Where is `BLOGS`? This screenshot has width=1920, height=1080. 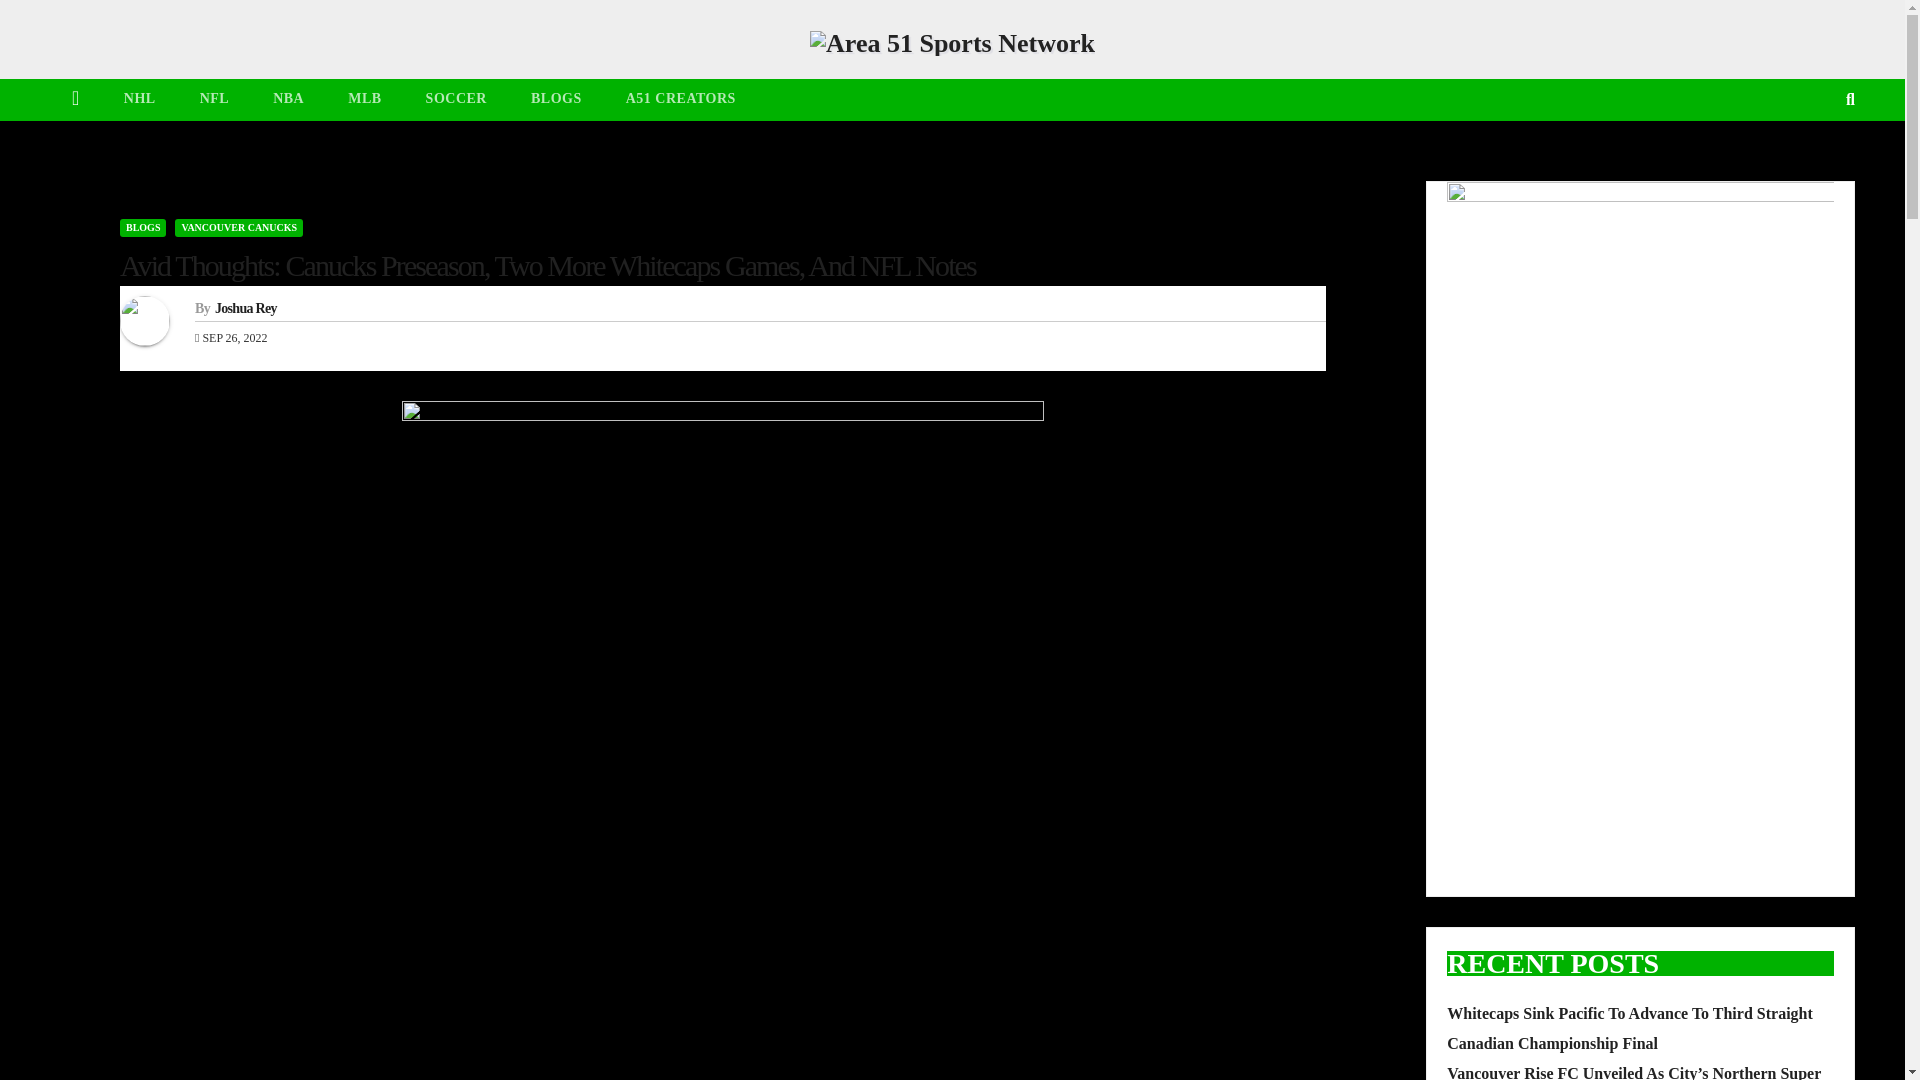
BLOGS is located at coordinates (142, 228).